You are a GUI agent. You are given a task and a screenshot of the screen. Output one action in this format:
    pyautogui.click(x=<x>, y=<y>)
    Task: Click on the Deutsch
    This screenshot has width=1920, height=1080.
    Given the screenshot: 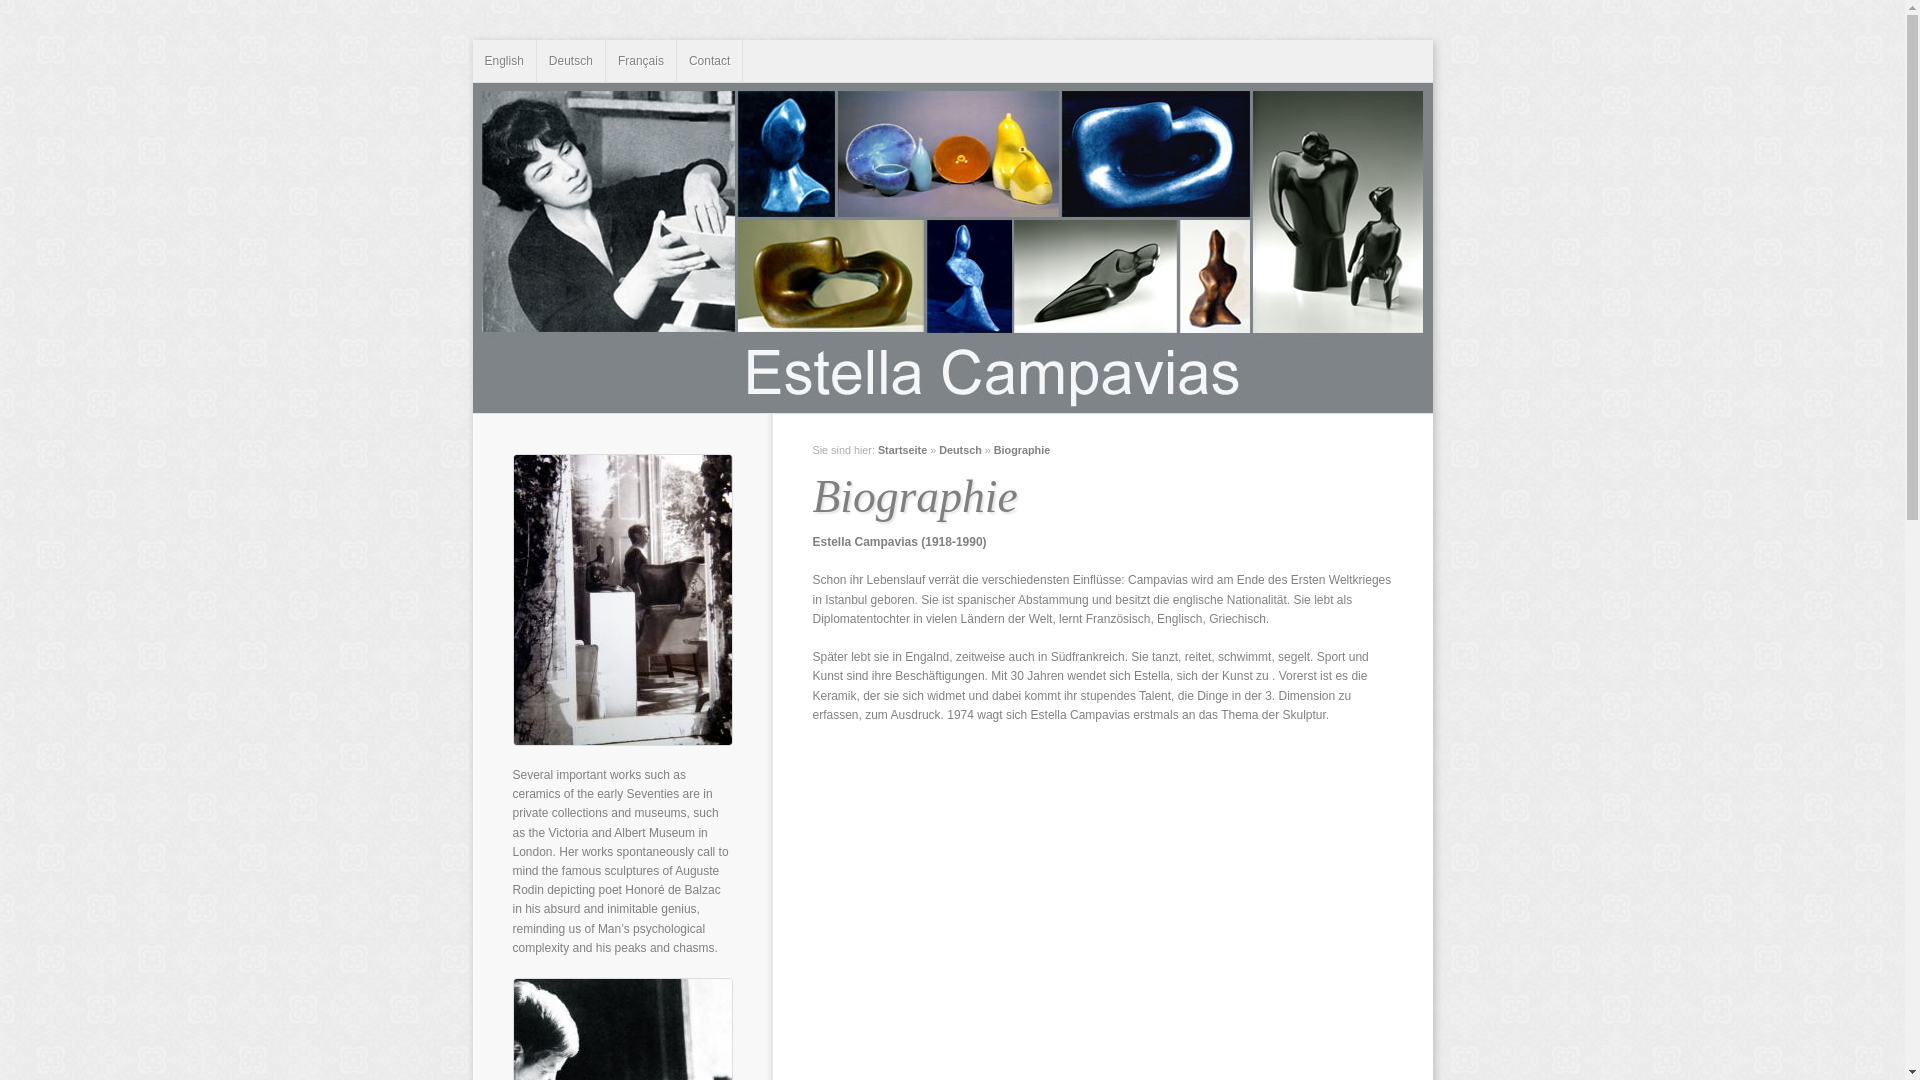 What is the action you would take?
    pyautogui.click(x=572, y=61)
    